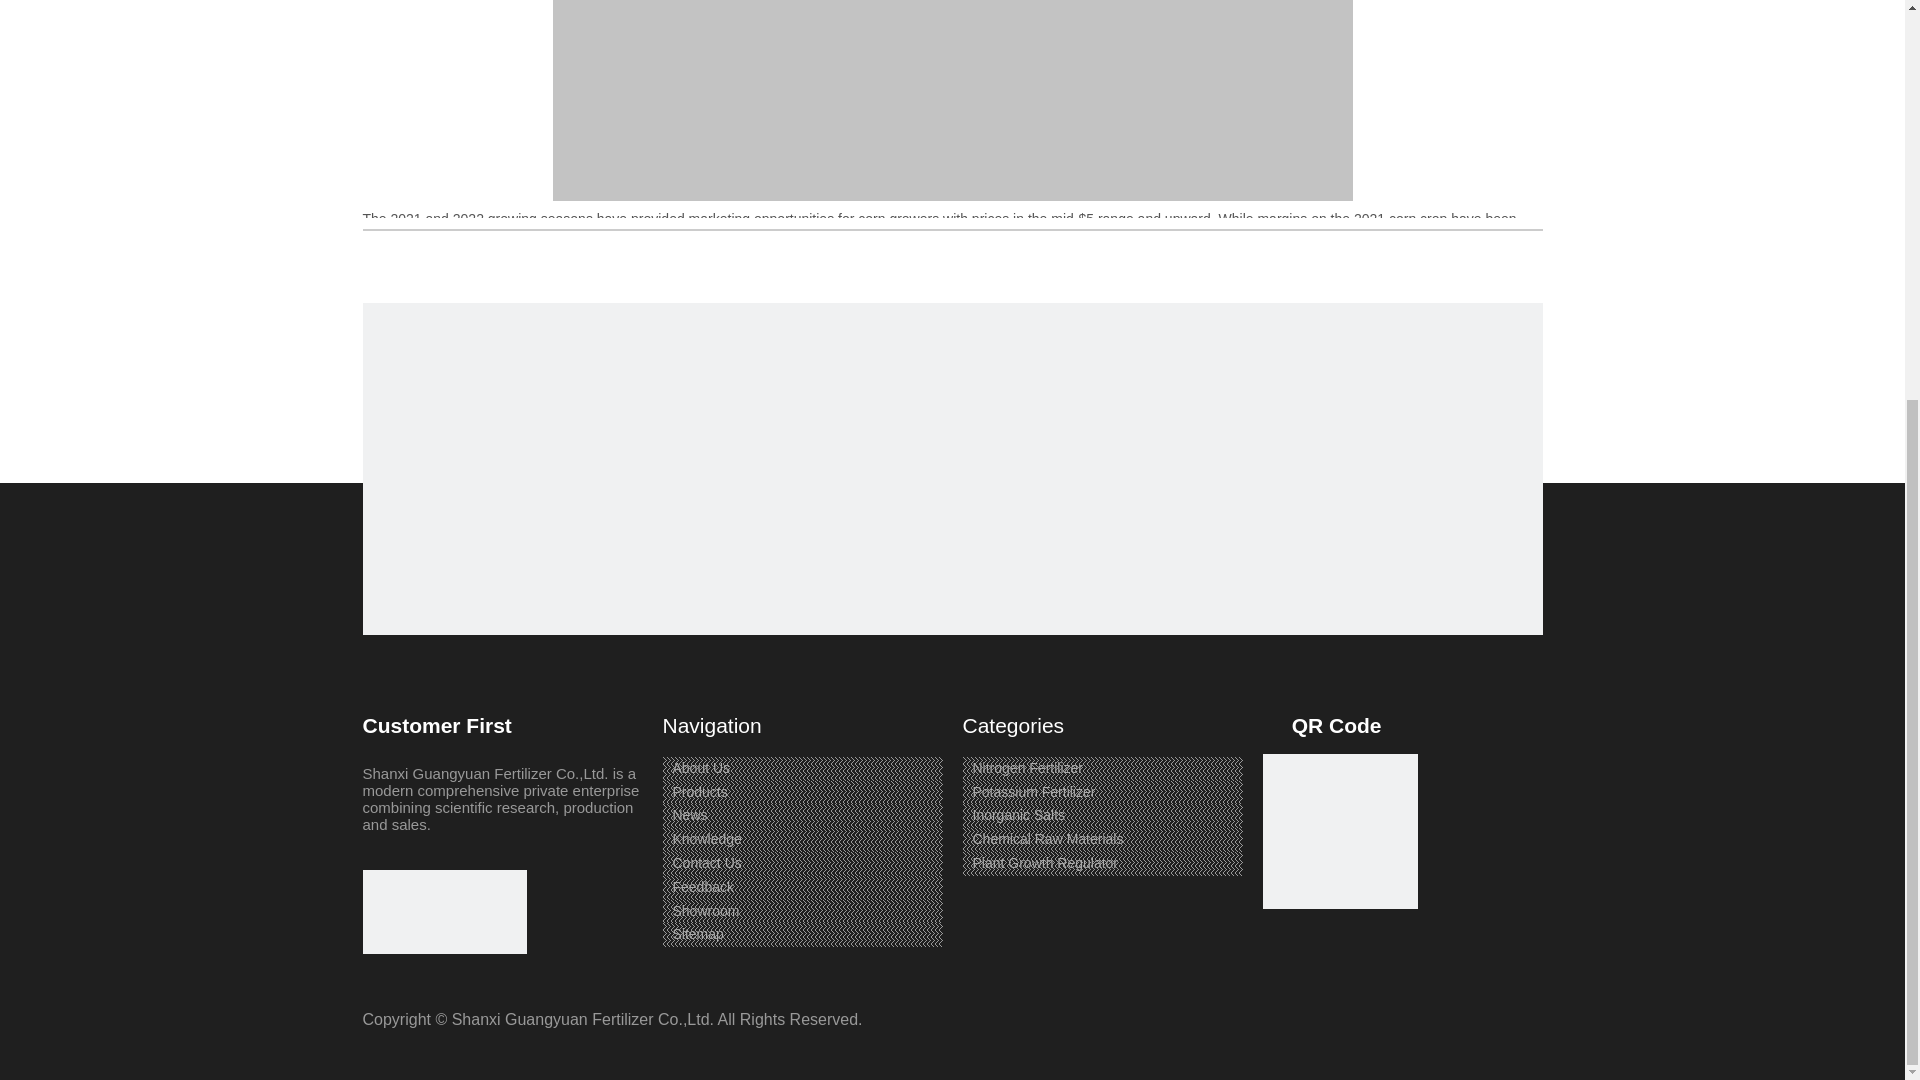 This screenshot has width=1920, height=1080. Describe the element at coordinates (1044, 862) in the screenshot. I see `Plant Growth Regulator` at that location.